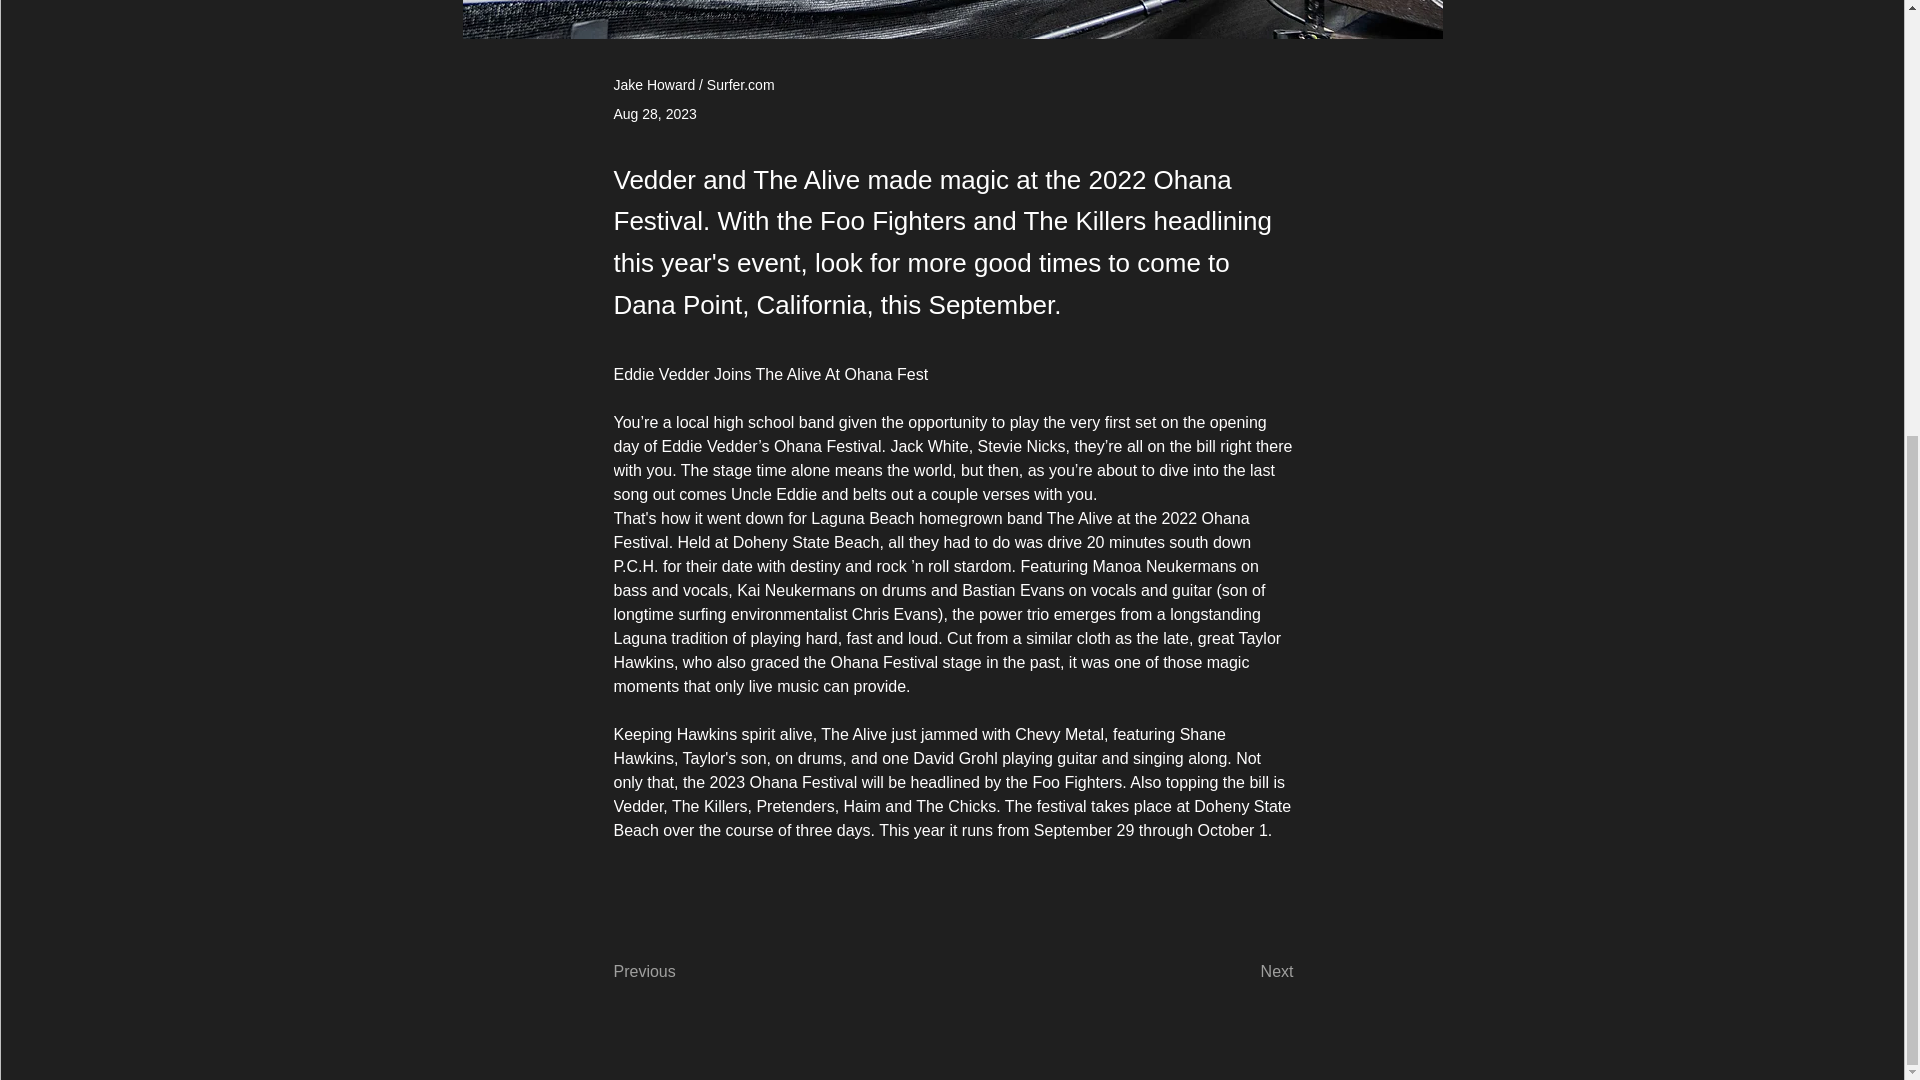  I want to click on Chevy Metal, so click(1060, 734).